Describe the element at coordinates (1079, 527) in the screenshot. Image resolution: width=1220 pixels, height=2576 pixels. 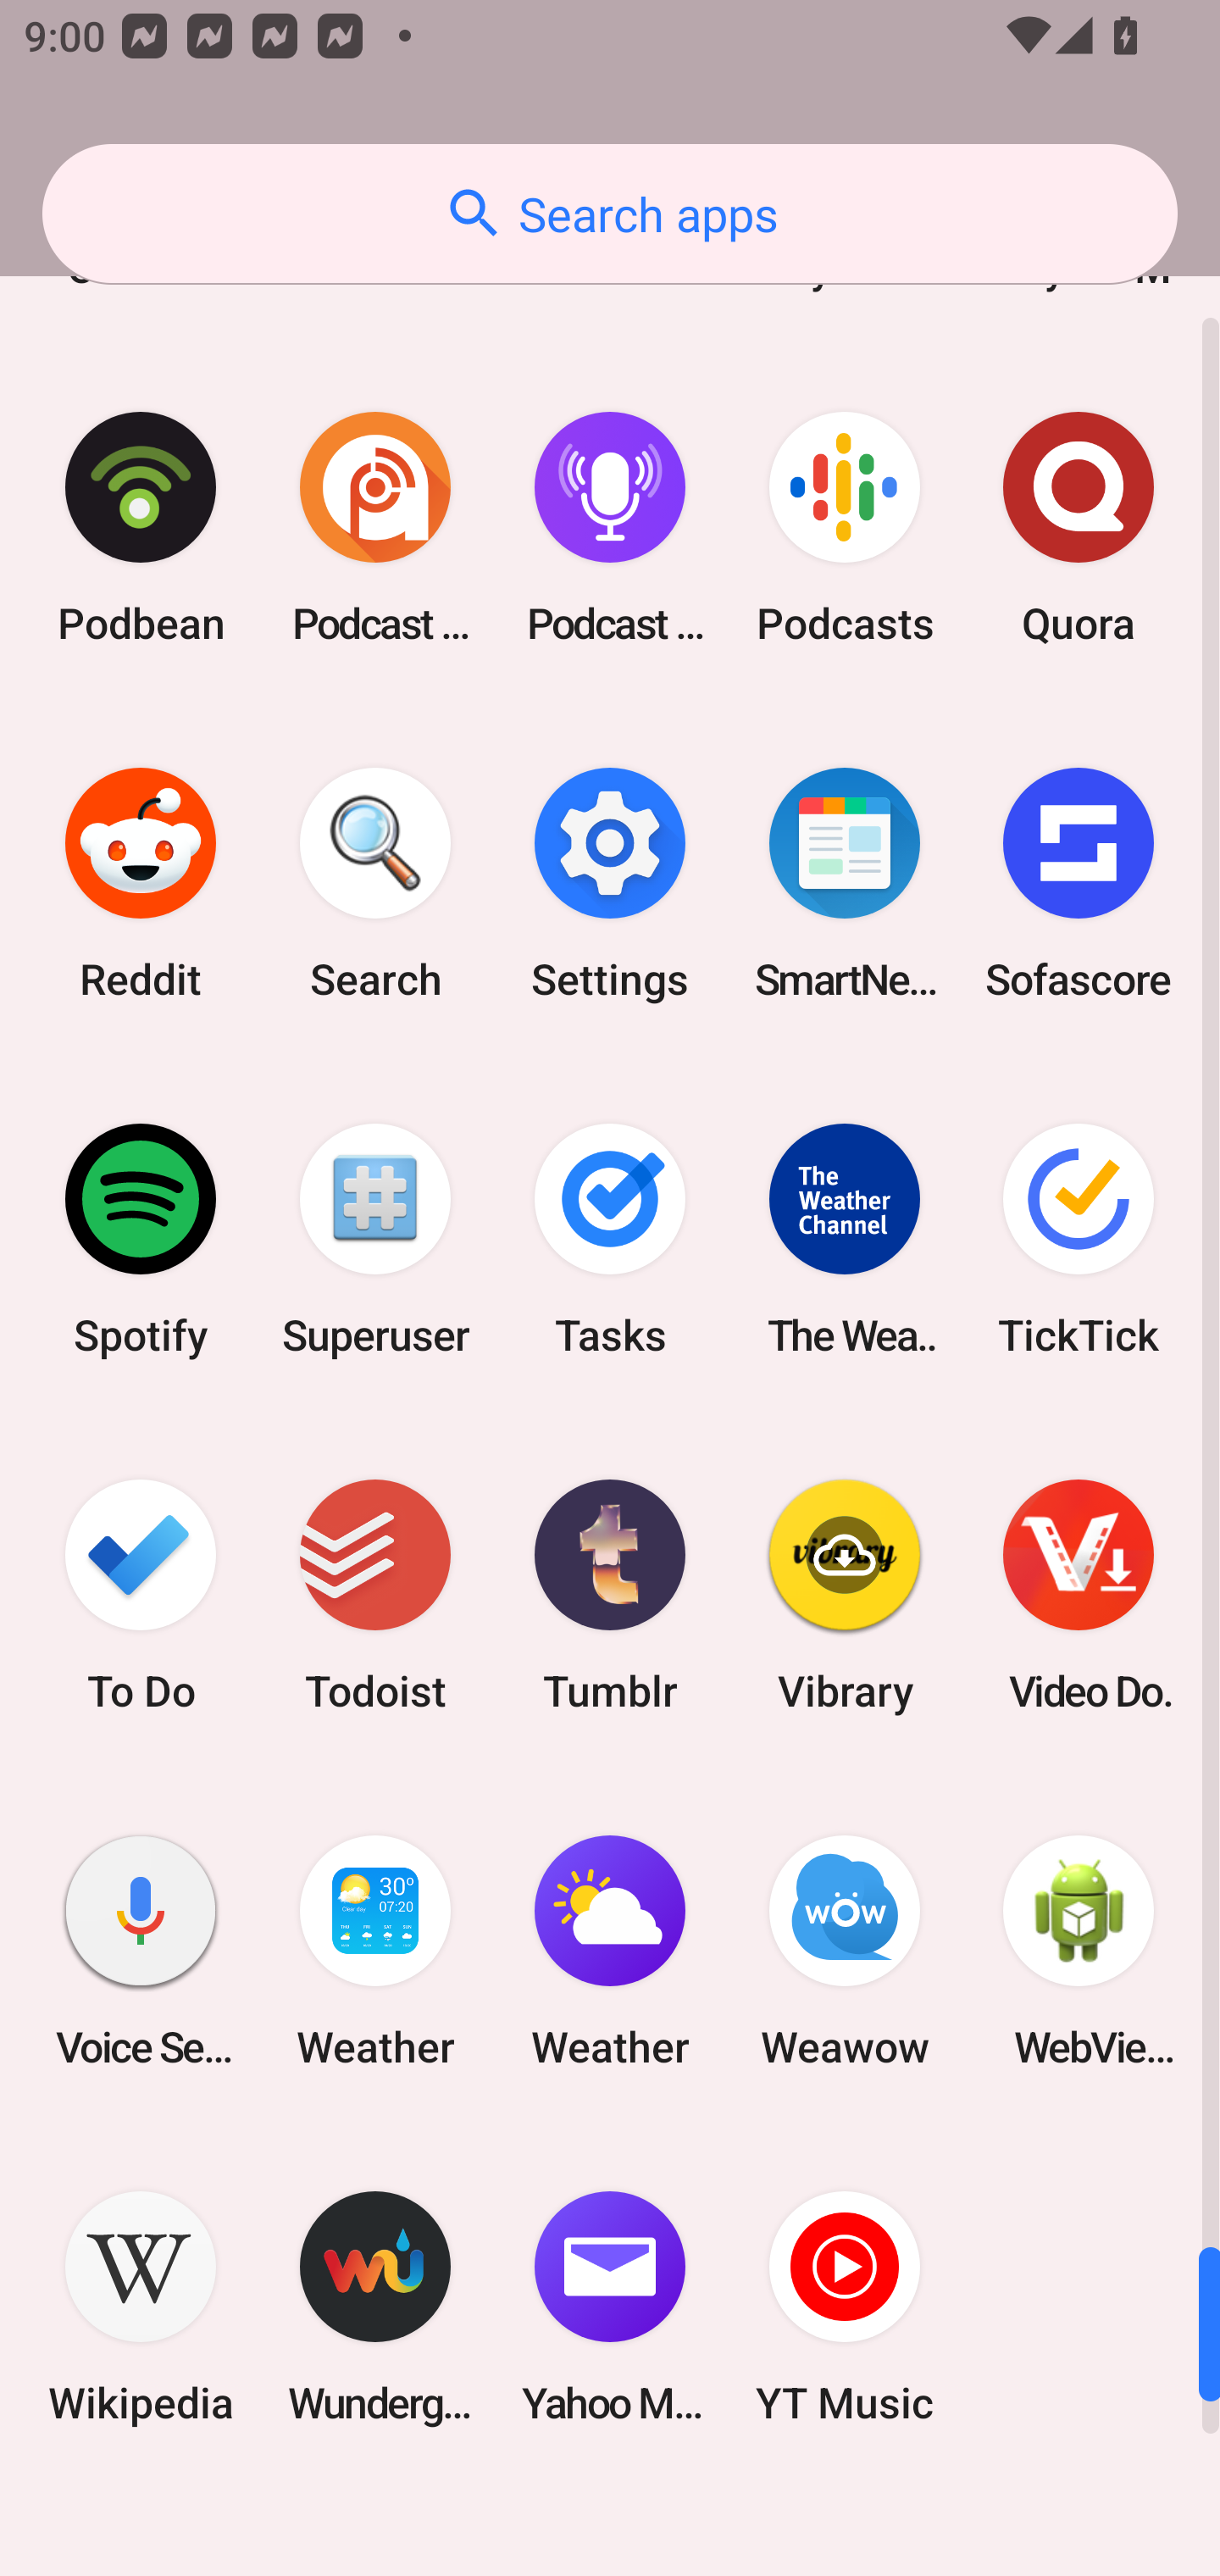
I see `Quora` at that location.